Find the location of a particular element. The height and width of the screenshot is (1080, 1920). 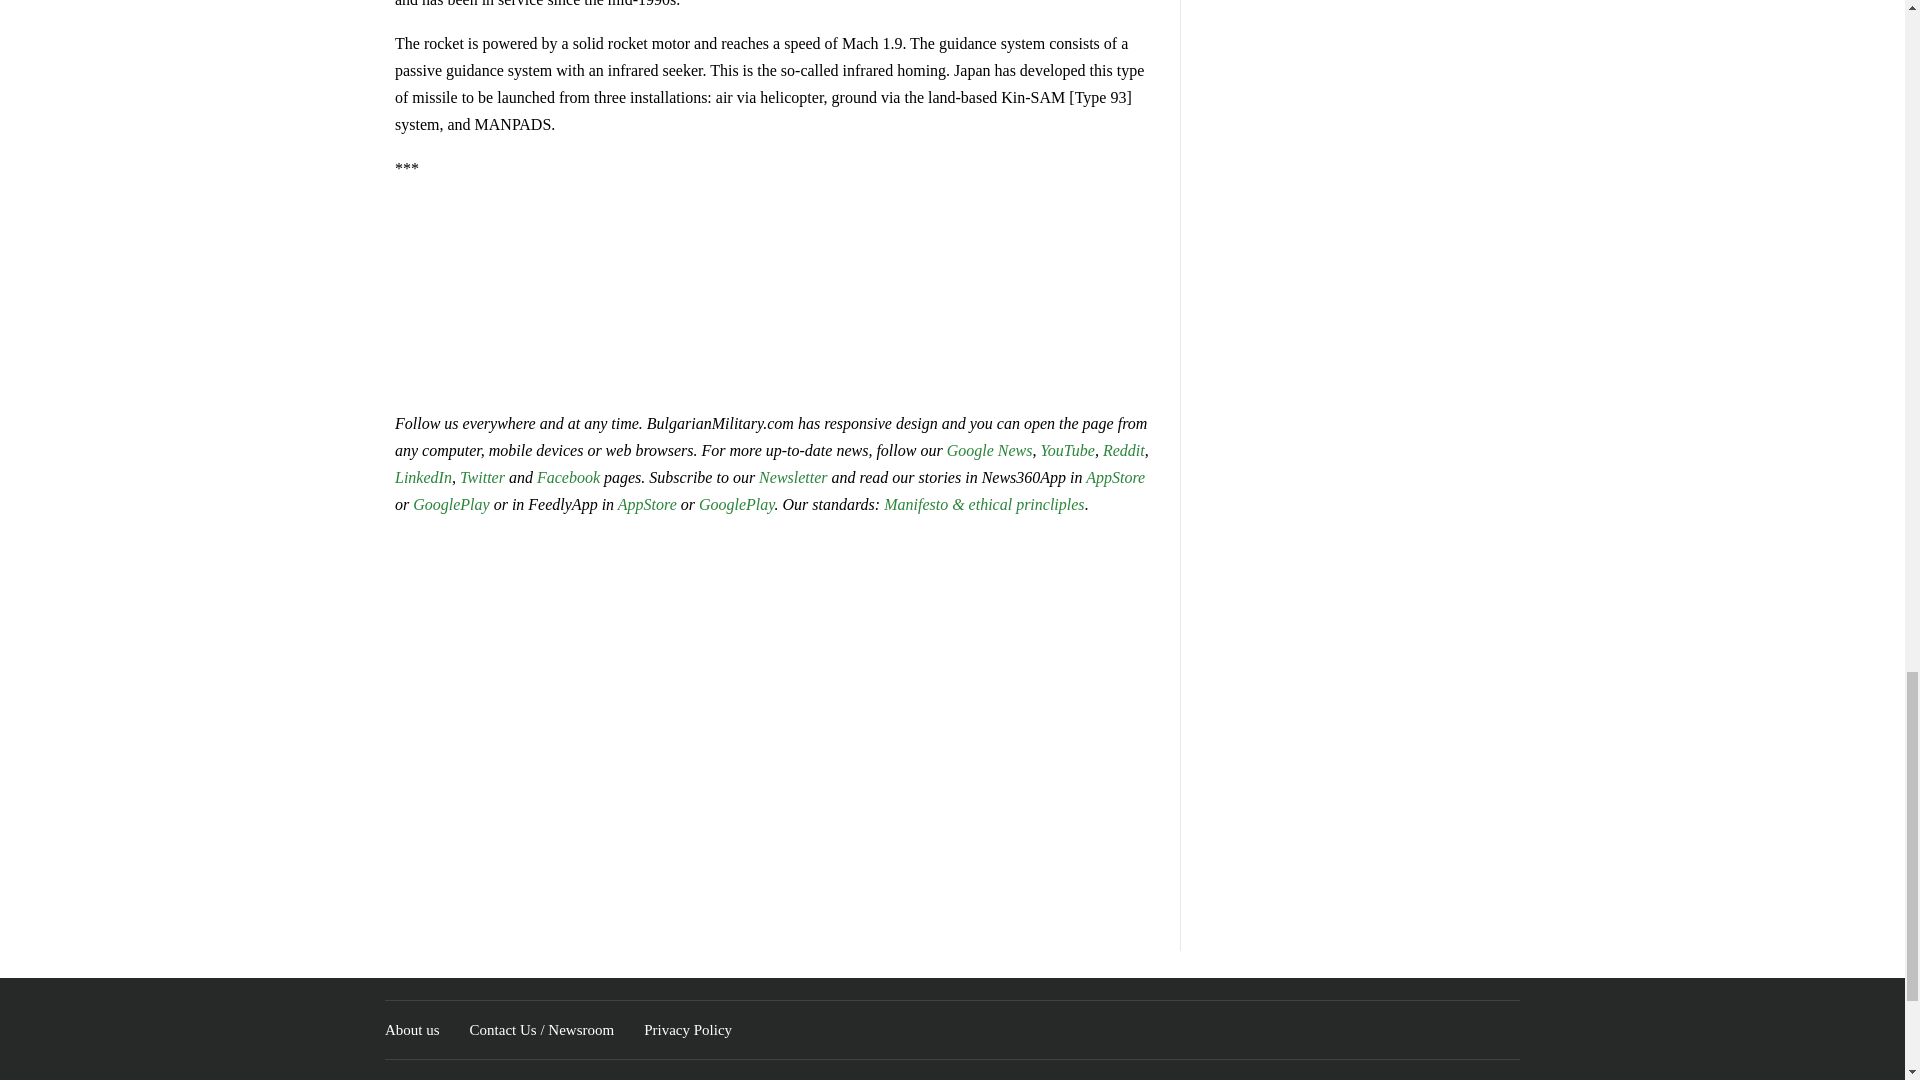

Facebook is located at coordinates (568, 477).